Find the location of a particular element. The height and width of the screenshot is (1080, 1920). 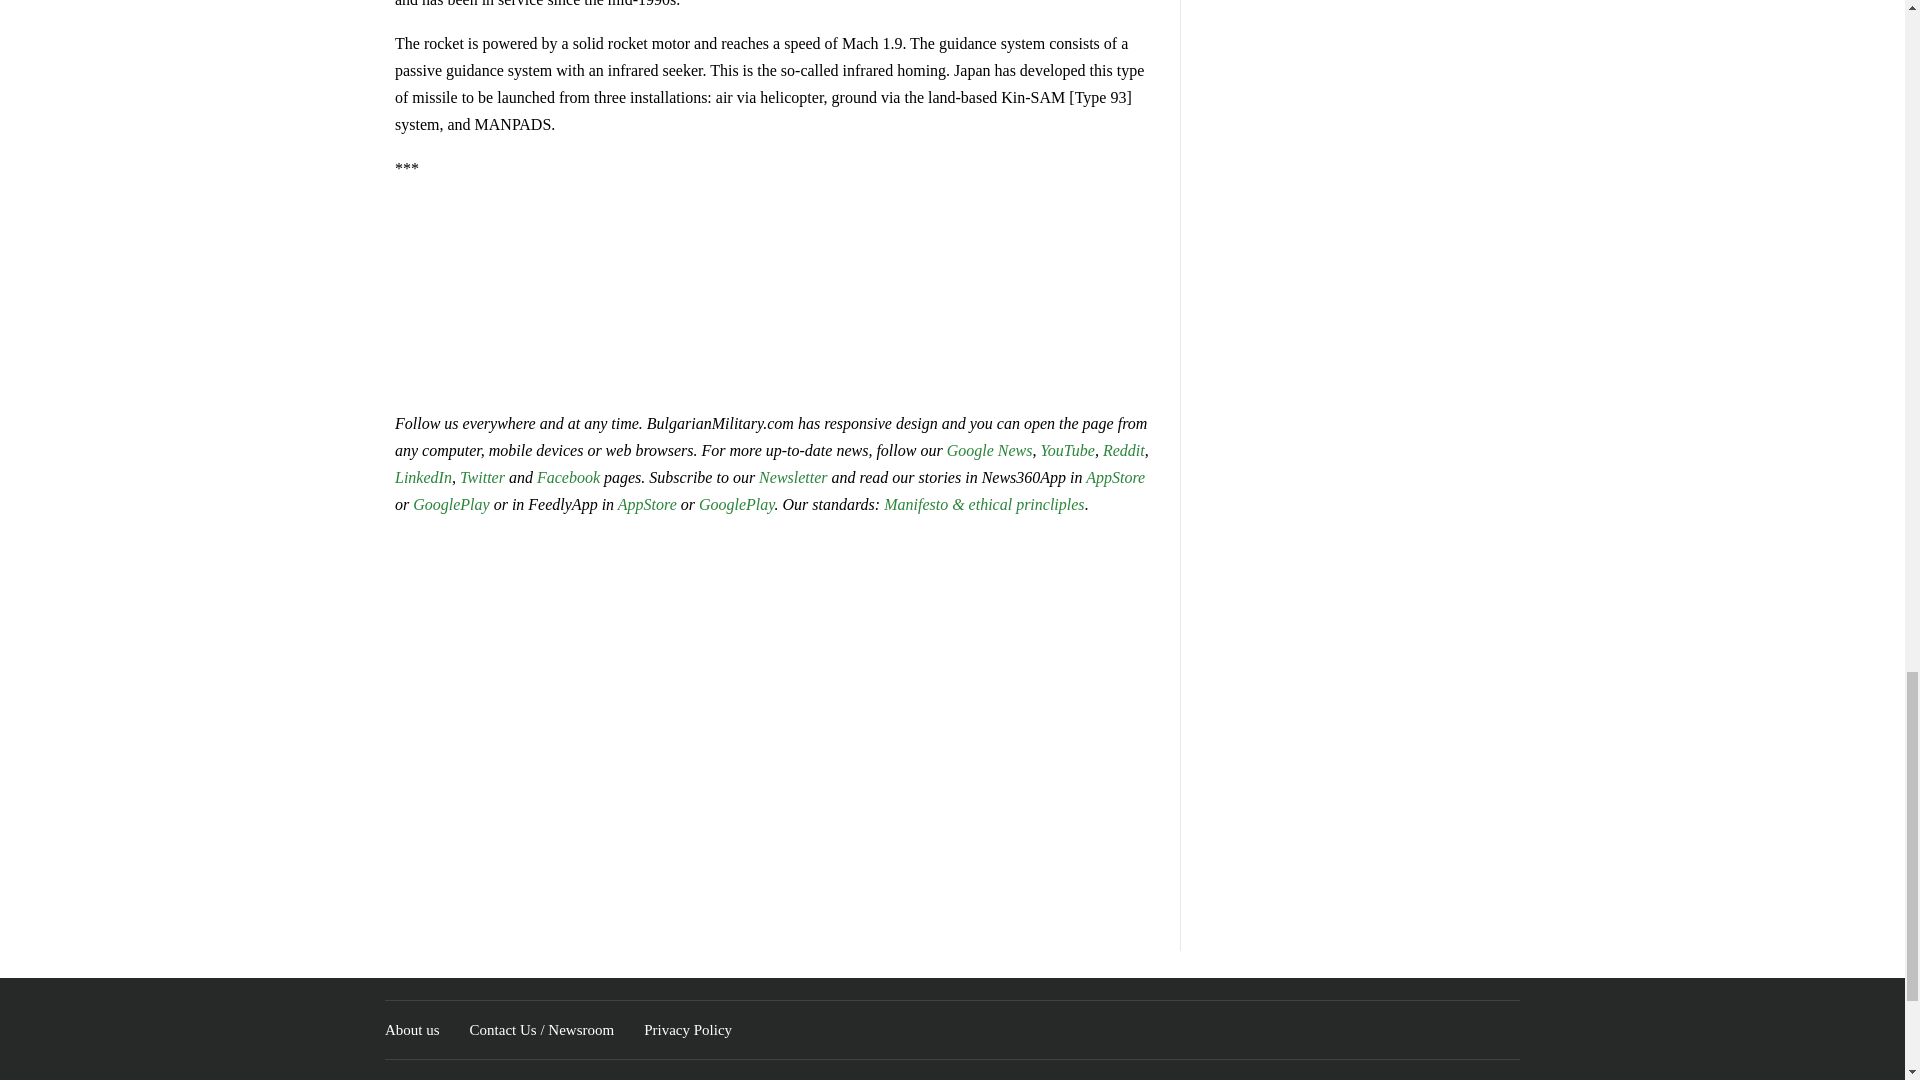

Facebook is located at coordinates (568, 477).